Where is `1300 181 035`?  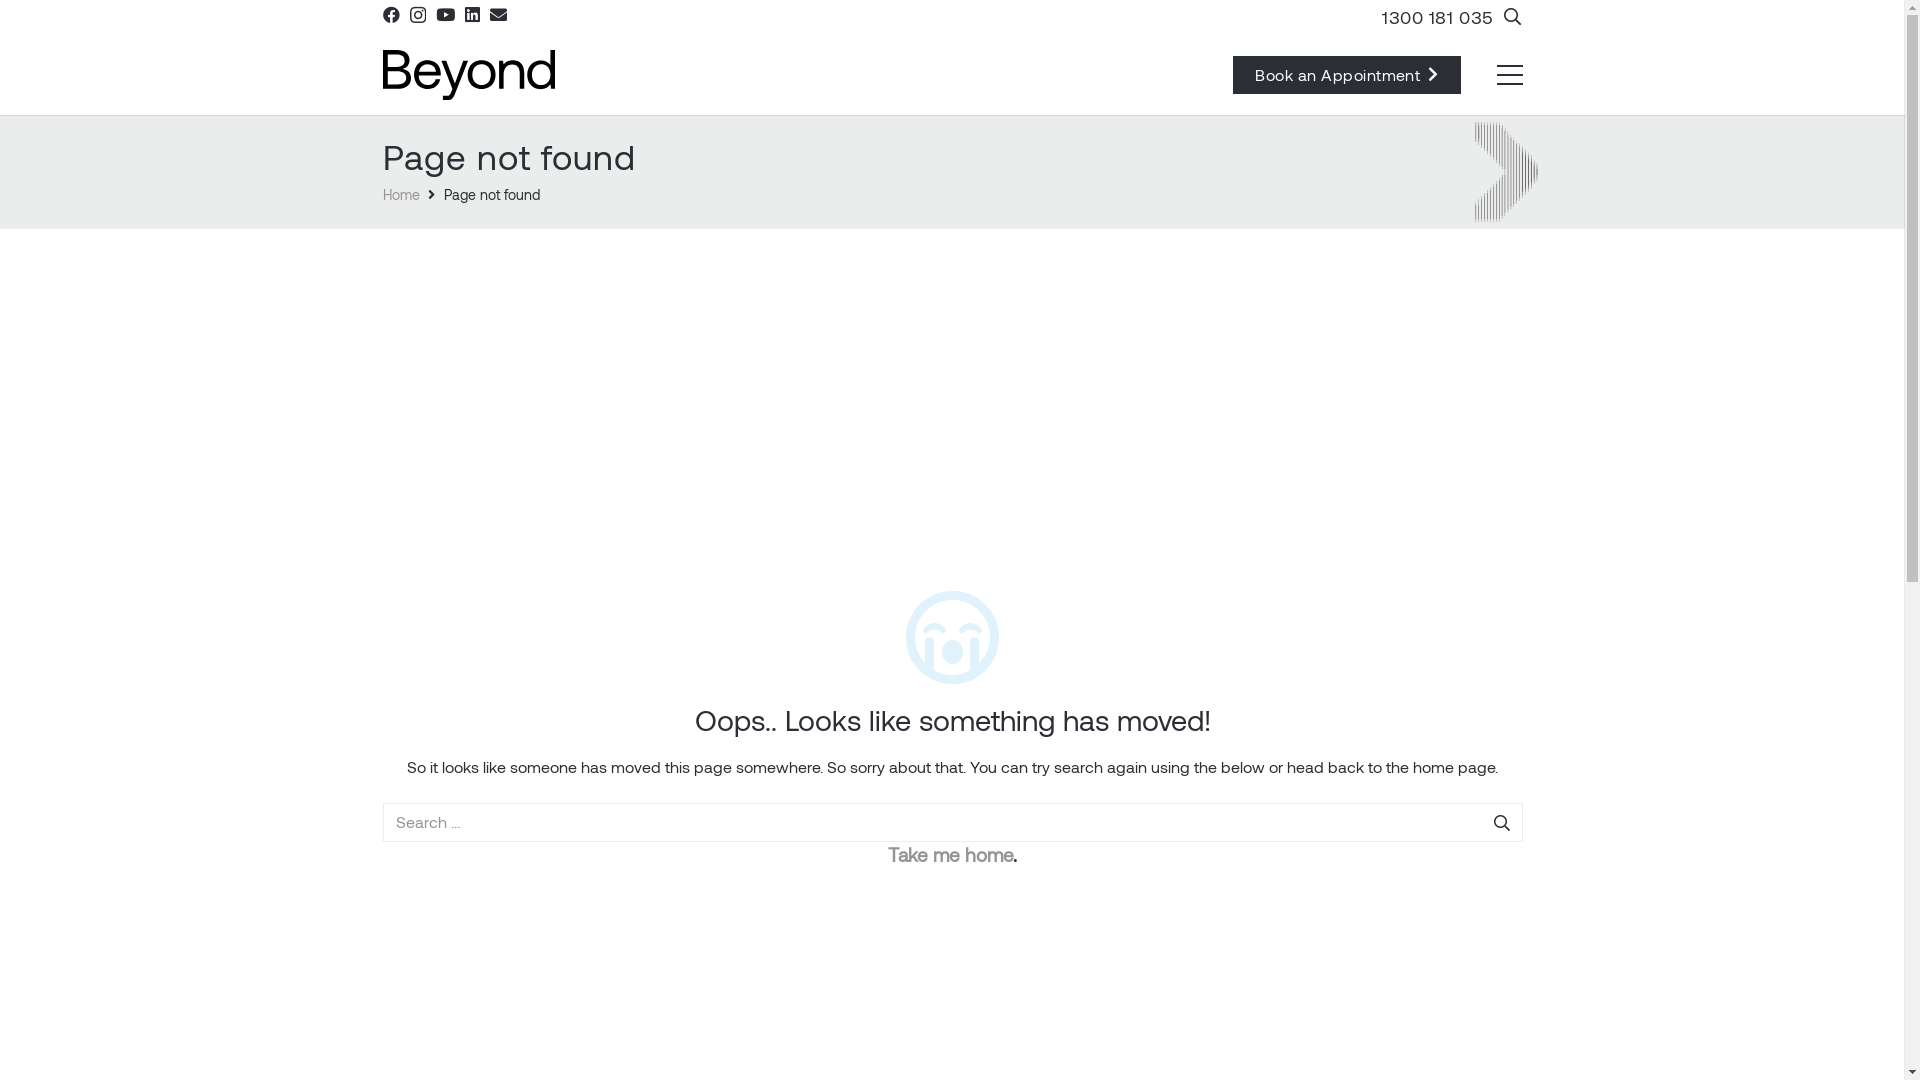 1300 181 035 is located at coordinates (1072, 784).